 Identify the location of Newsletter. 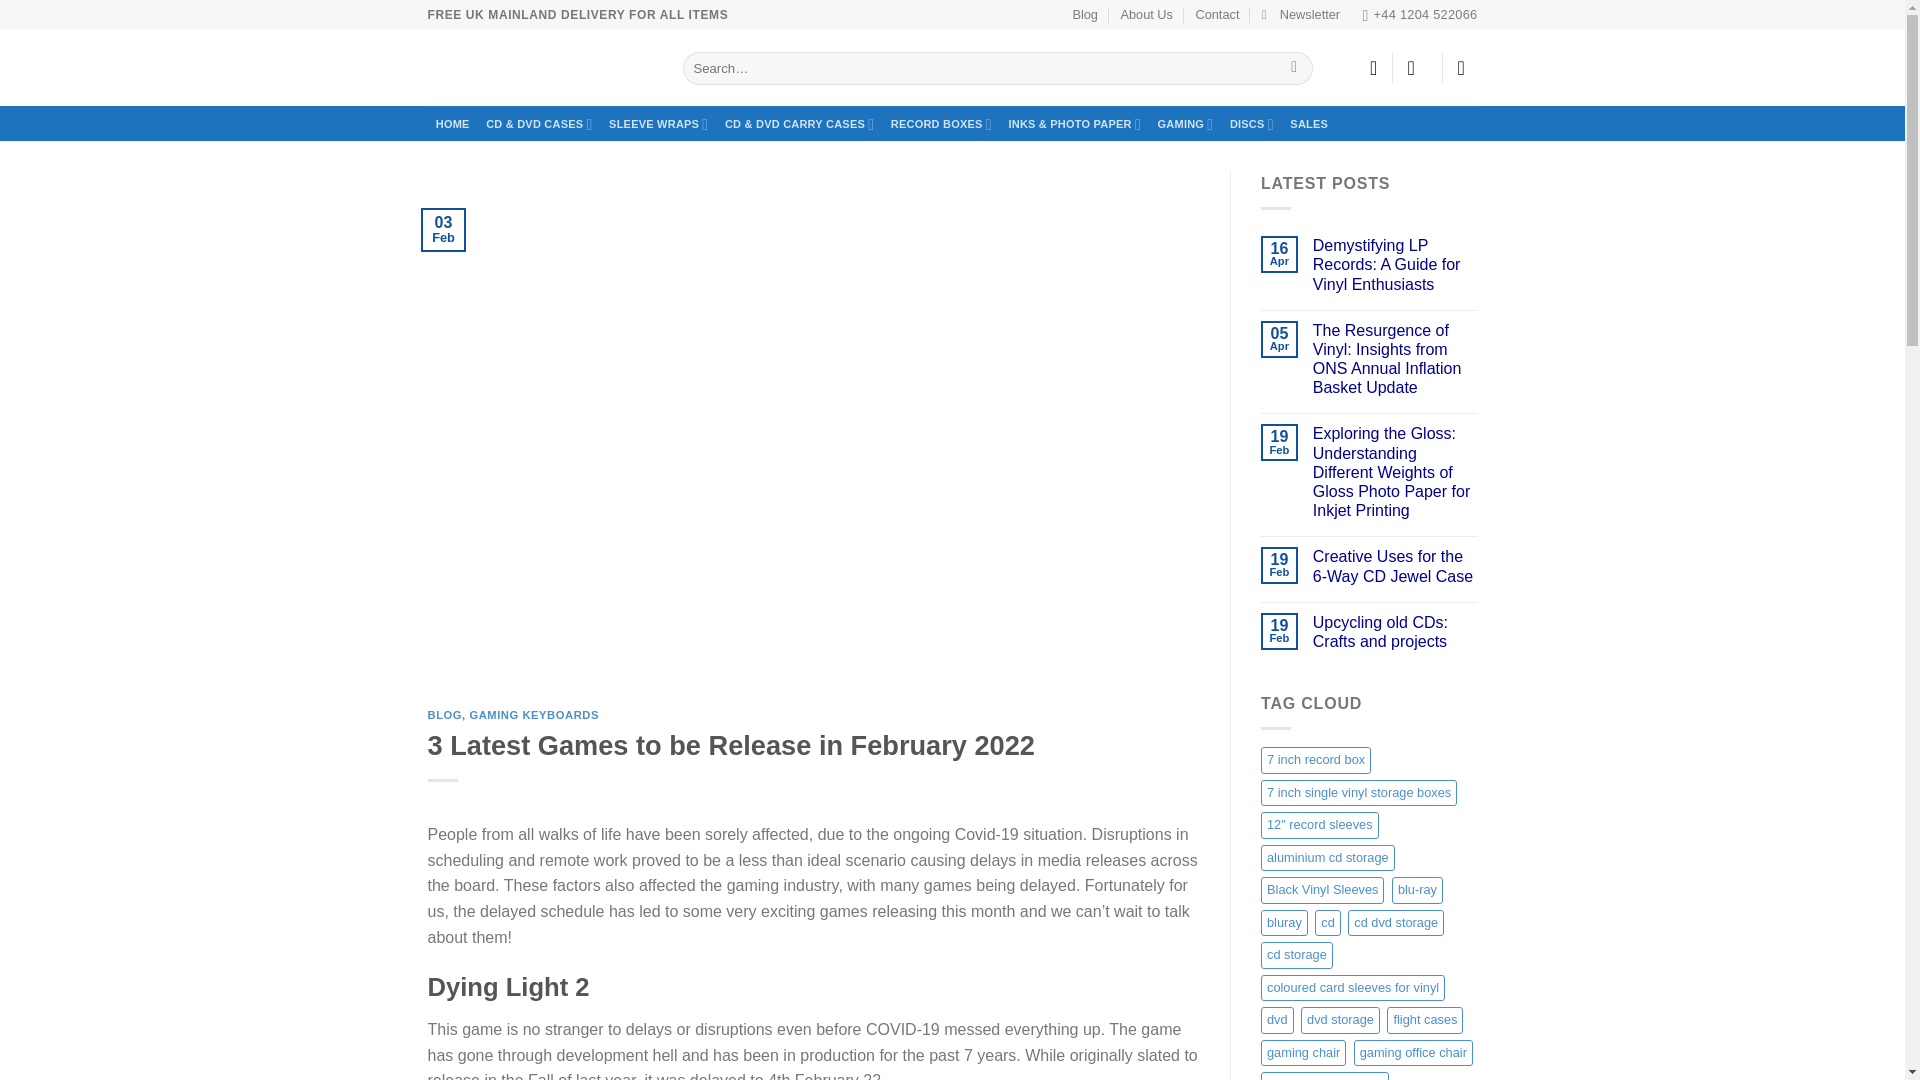
(1300, 15).